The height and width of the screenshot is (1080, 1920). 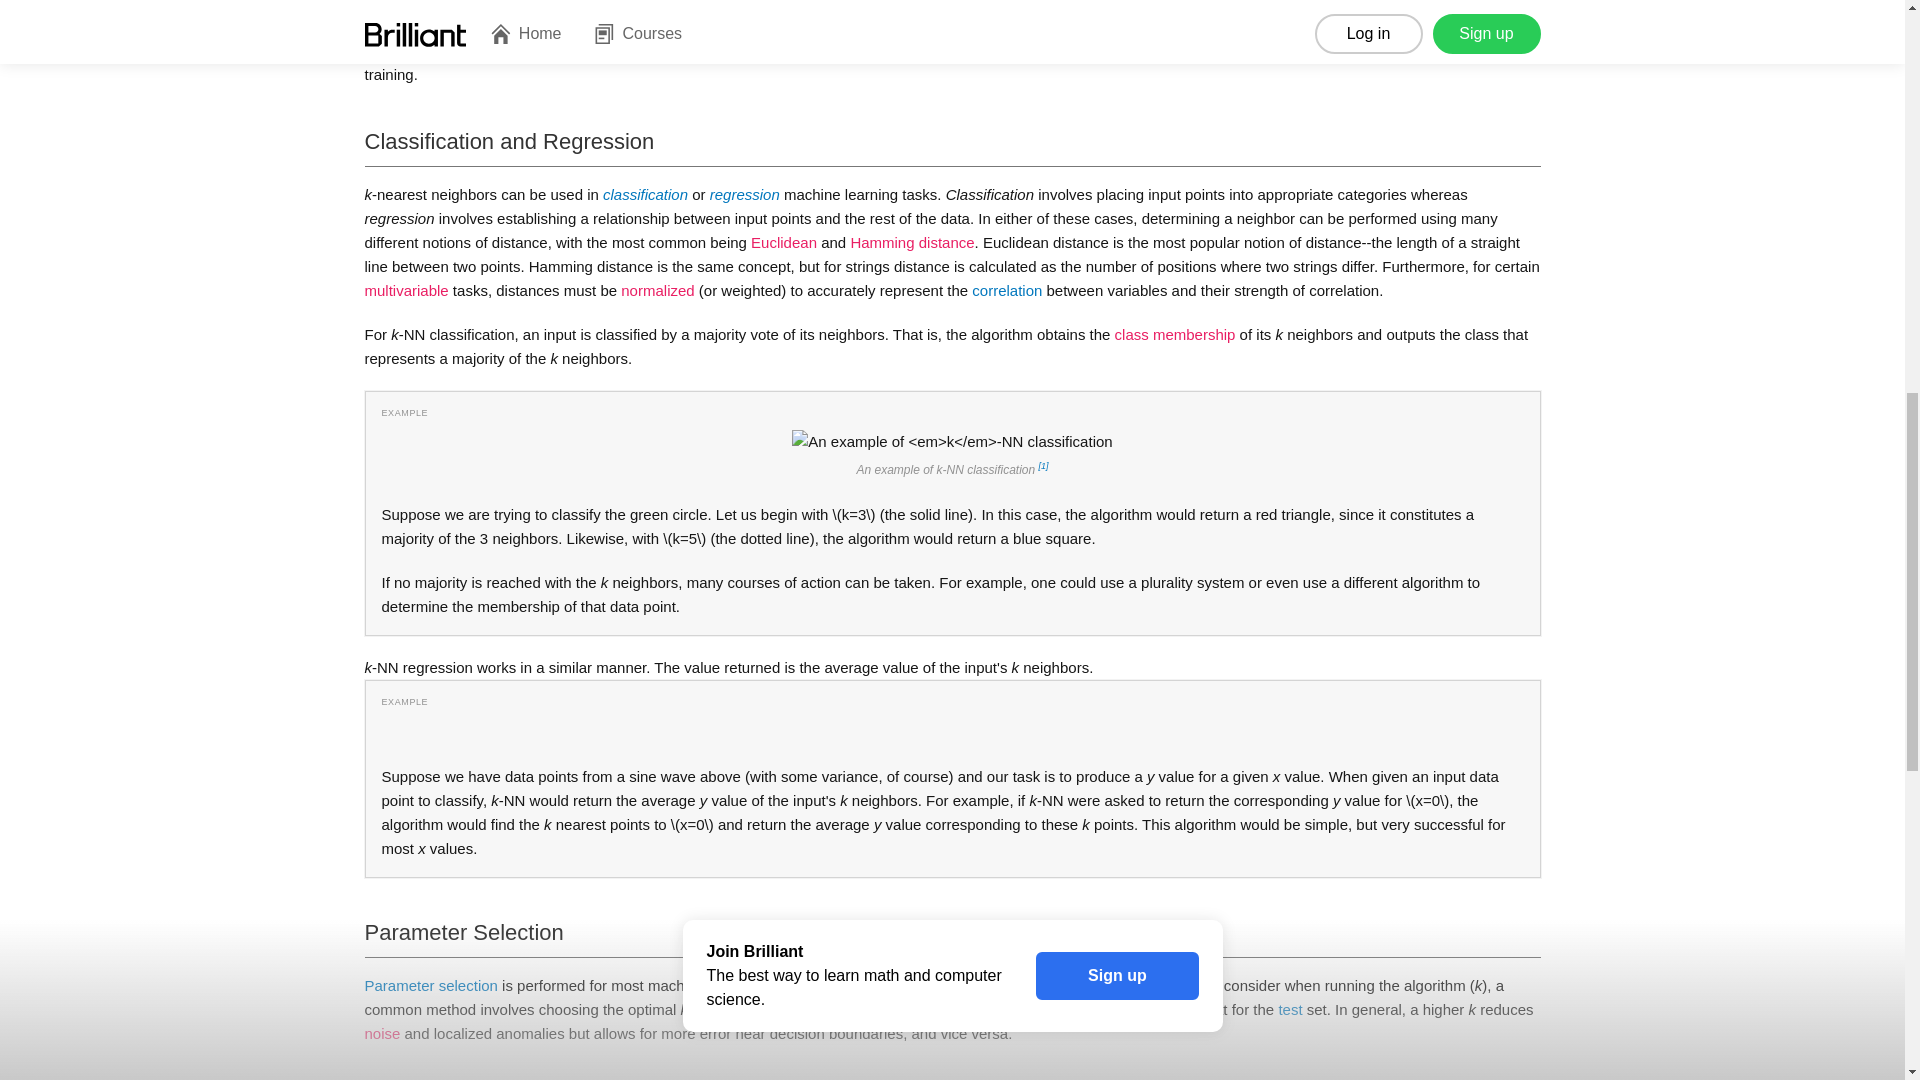 What do you see at coordinates (1320, 5) in the screenshot?
I see `training phase` at bounding box center [1320, 5].